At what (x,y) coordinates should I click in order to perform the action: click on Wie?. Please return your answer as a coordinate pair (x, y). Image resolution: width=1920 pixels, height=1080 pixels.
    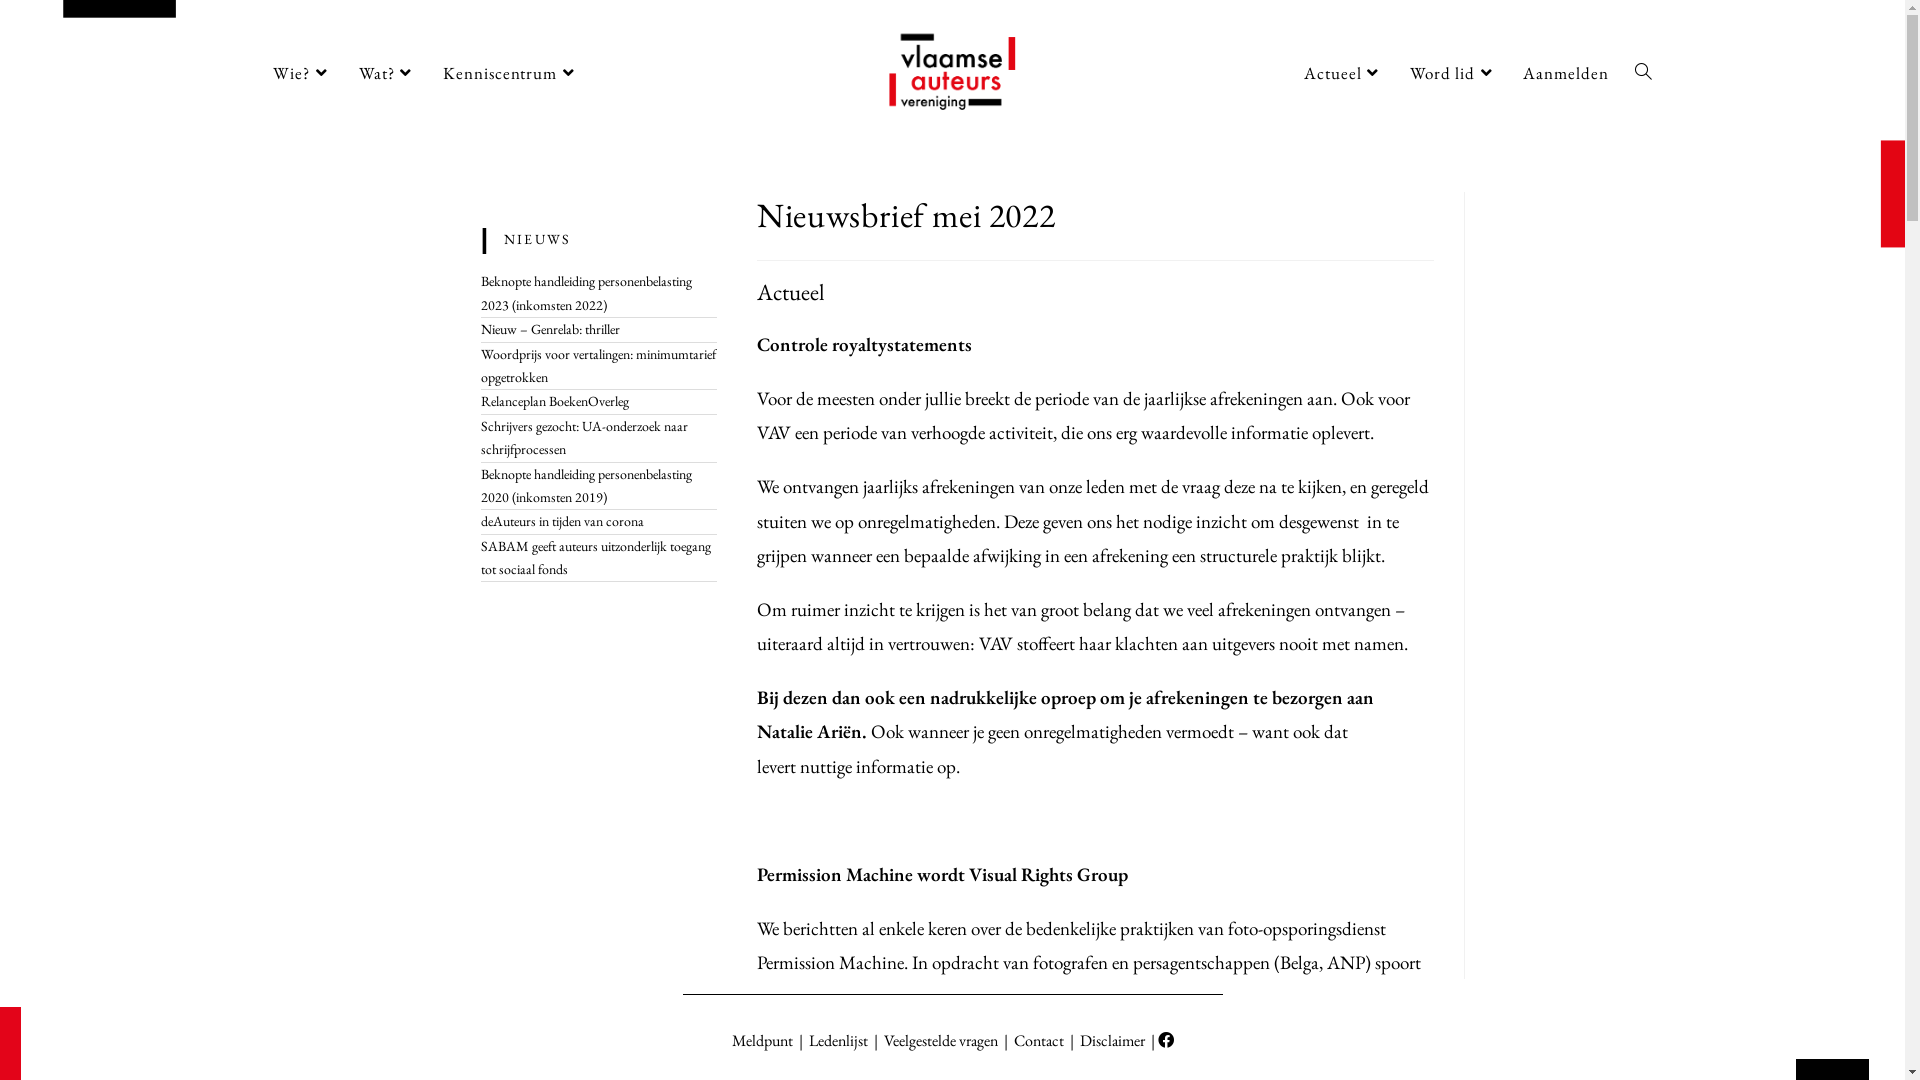
    Looking at the image, I should click on (303, 72).